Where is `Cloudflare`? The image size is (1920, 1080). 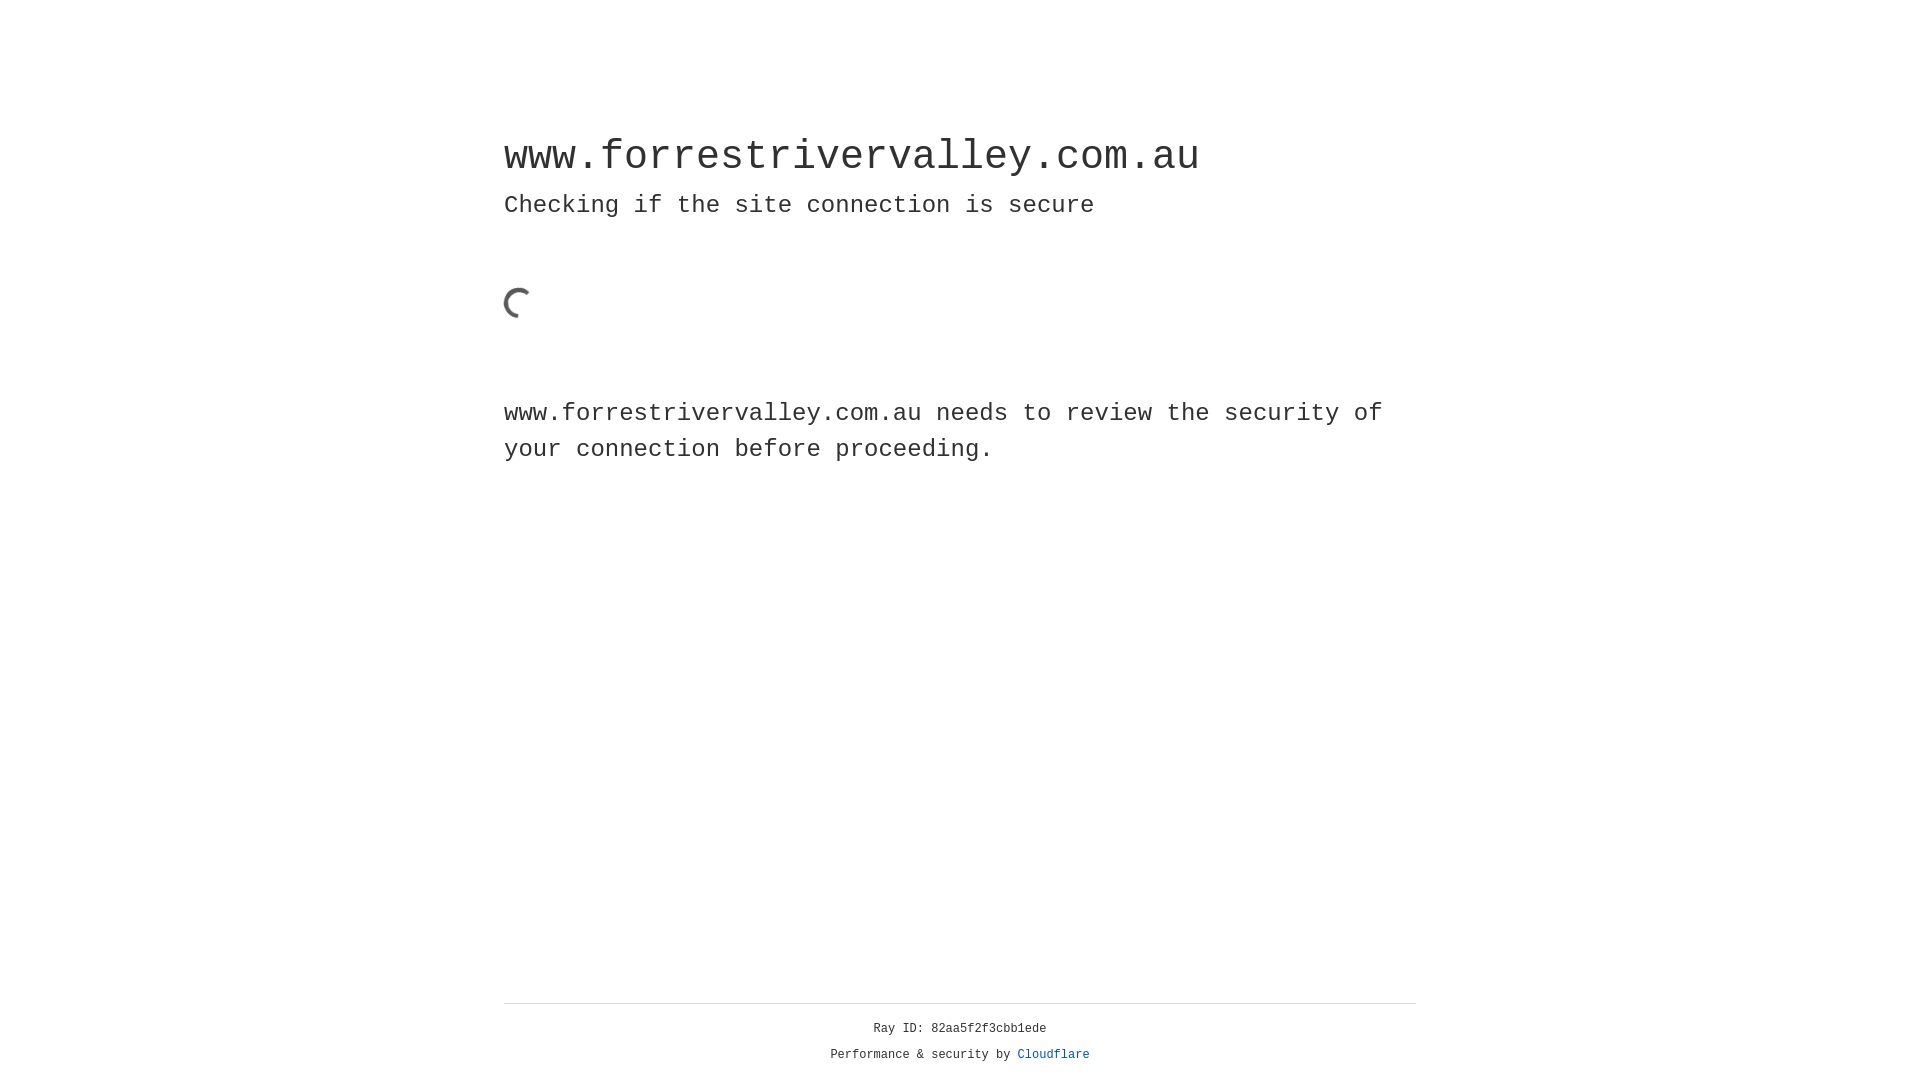
Cloudflare is located at coordinates (1054, 1055).